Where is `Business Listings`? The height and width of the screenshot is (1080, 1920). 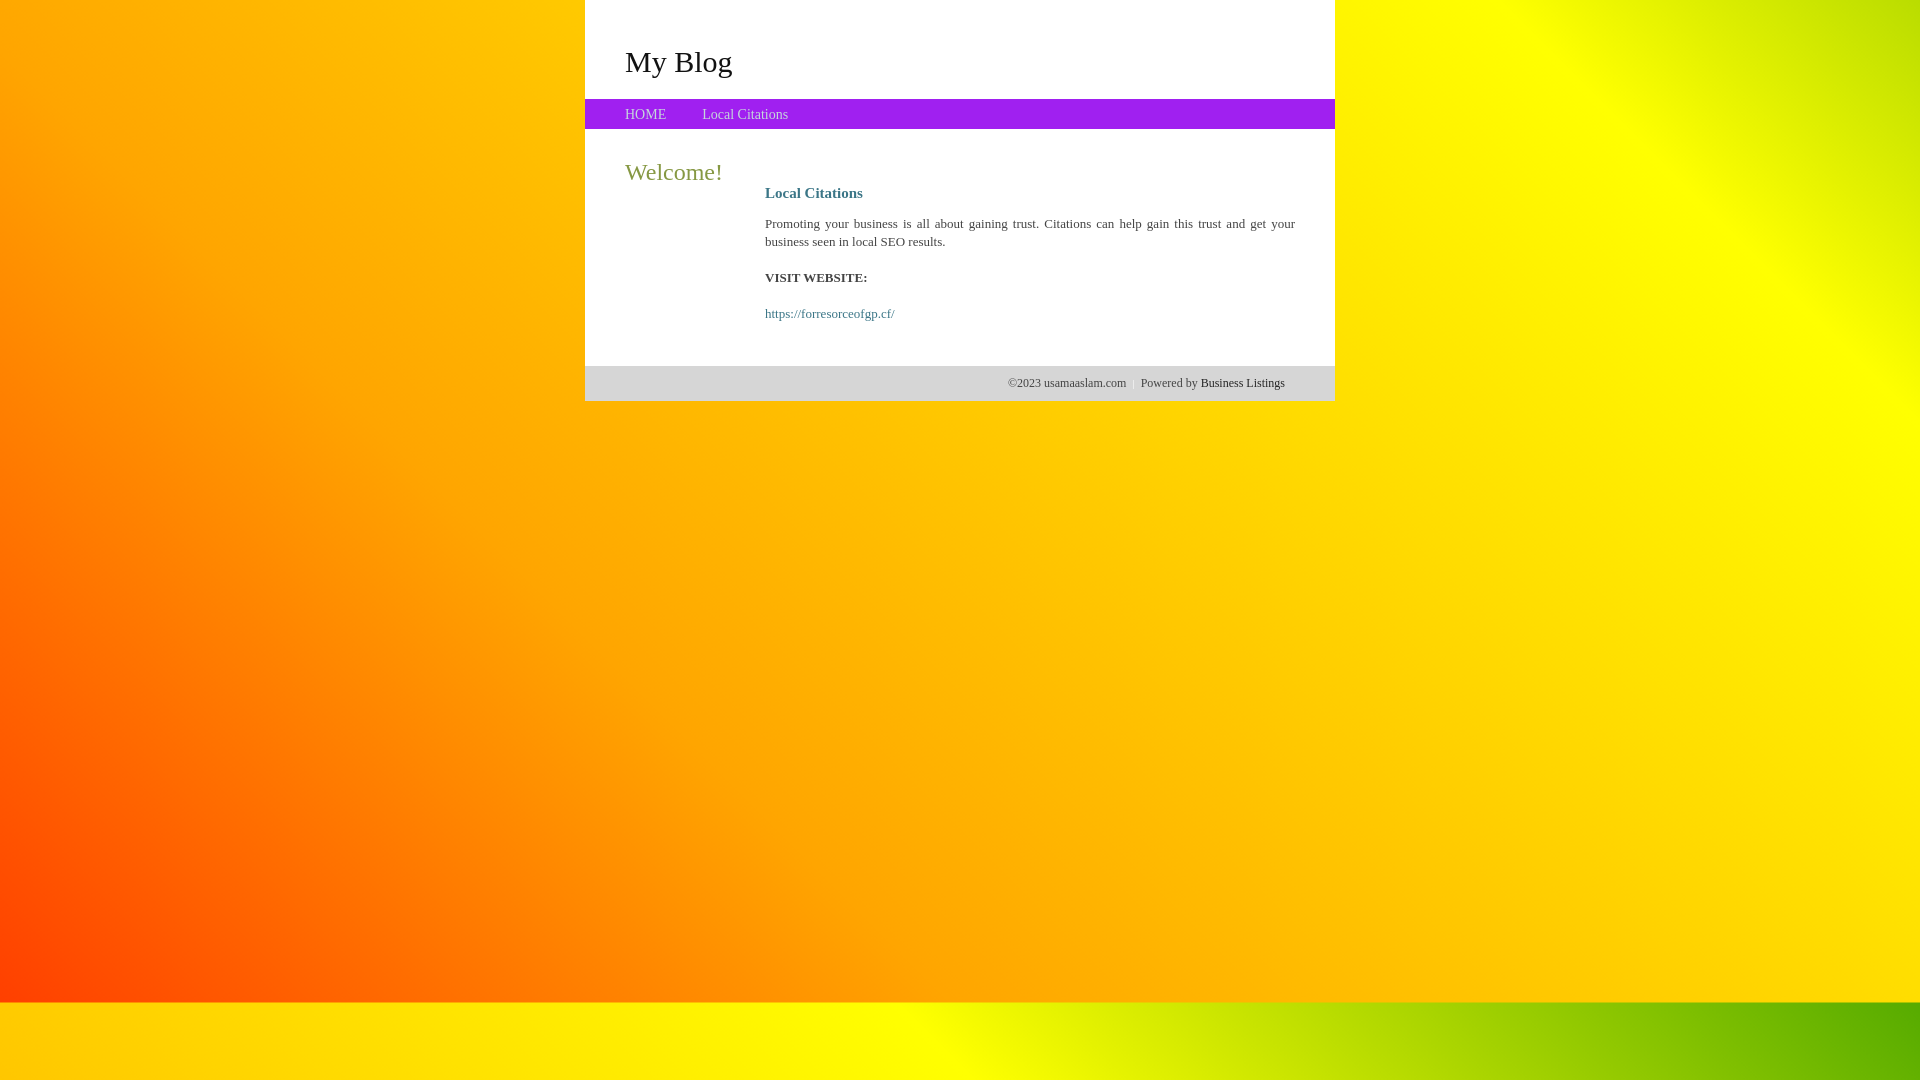 Business Listings is located at coordinates (1243, 383).